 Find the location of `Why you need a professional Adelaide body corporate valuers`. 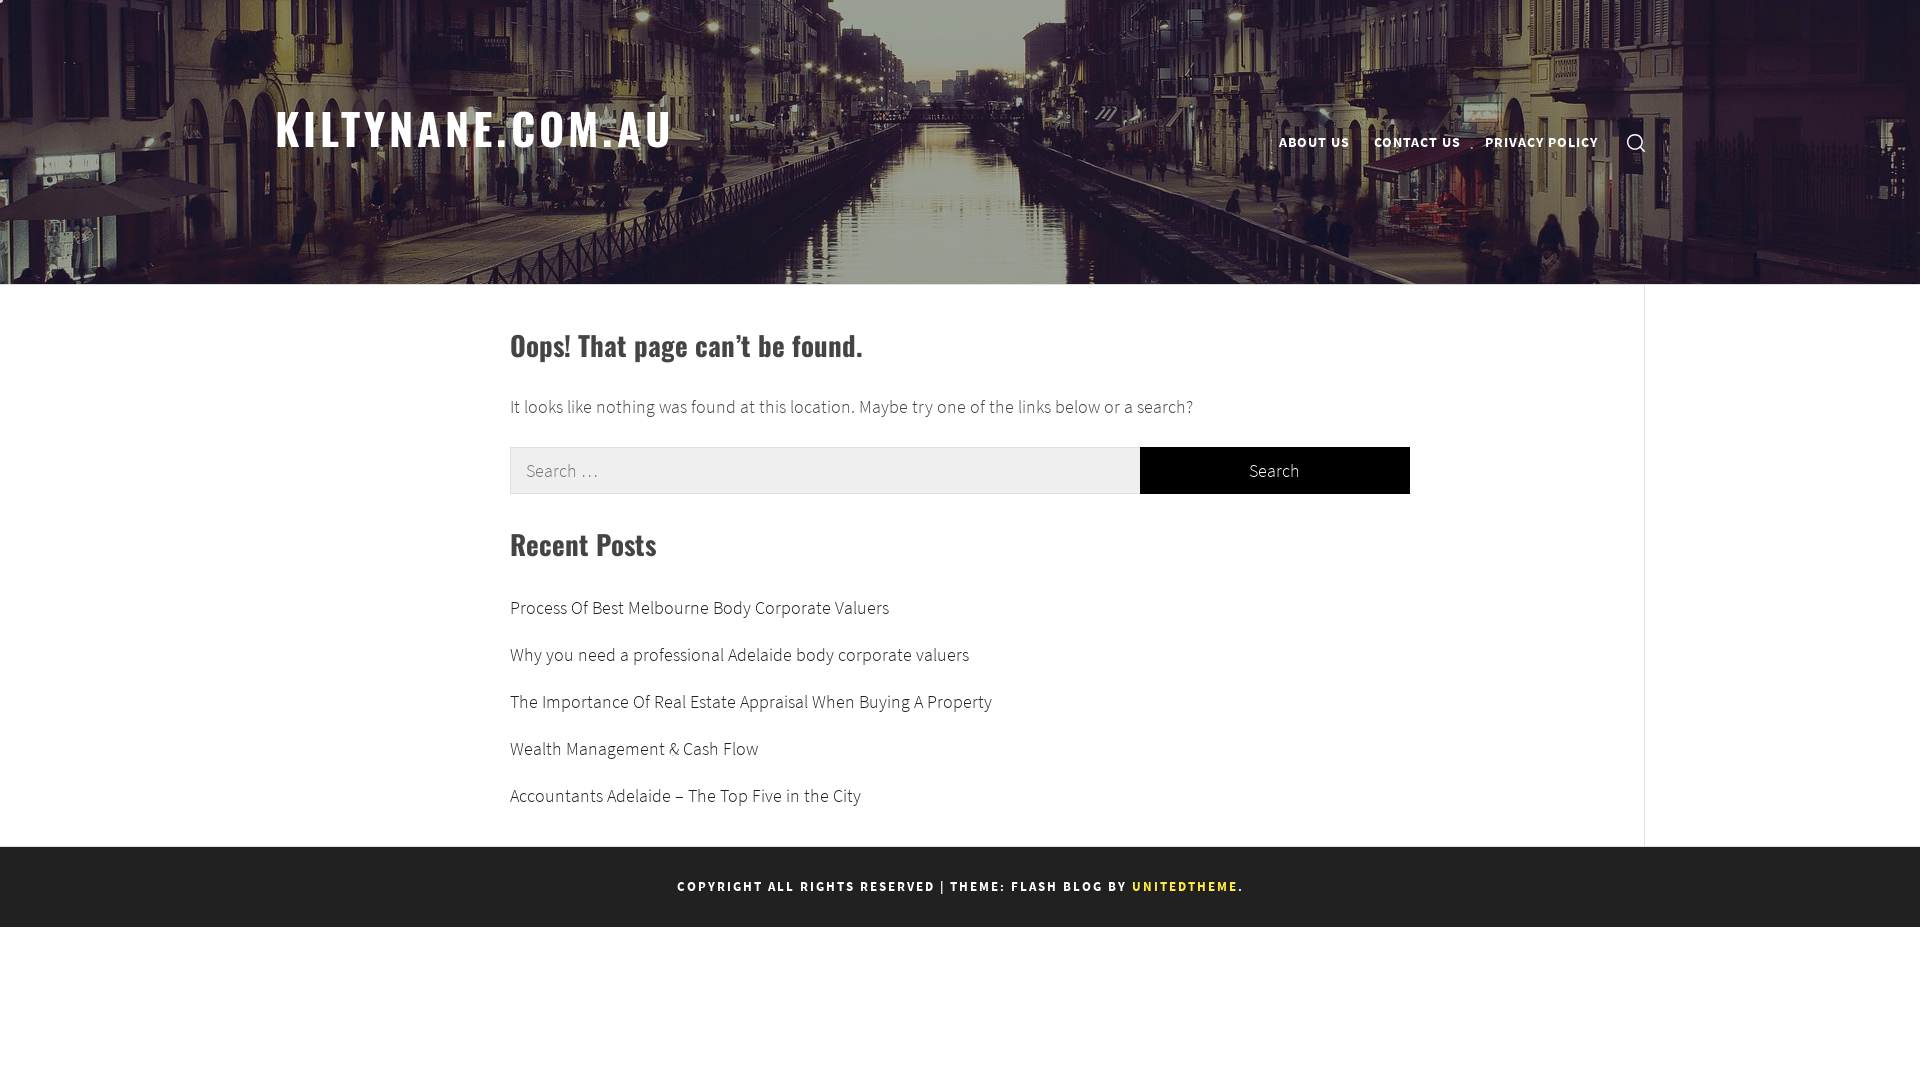

Why you need a professional Adelaide body corporate valuers is located at coordinates (960, 654).